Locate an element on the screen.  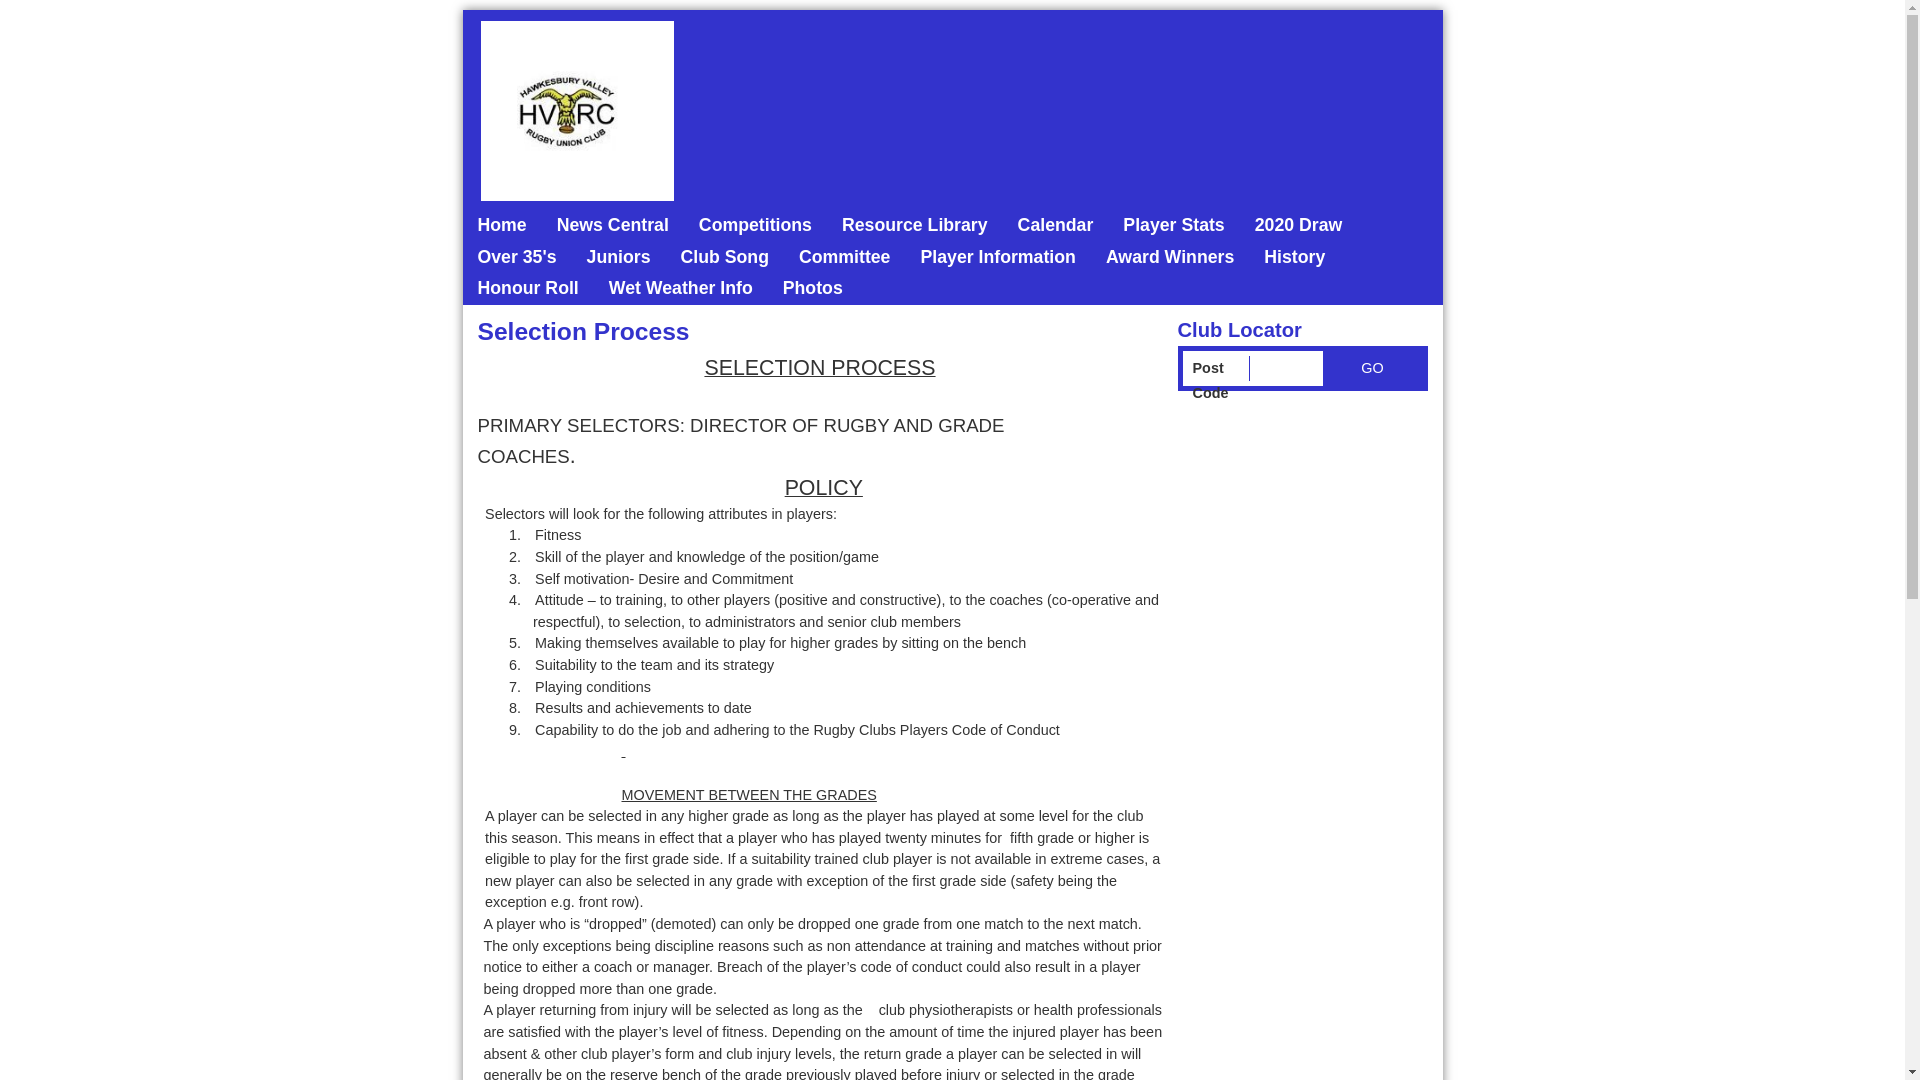
Resource Library is located at coordinates (914, 226).